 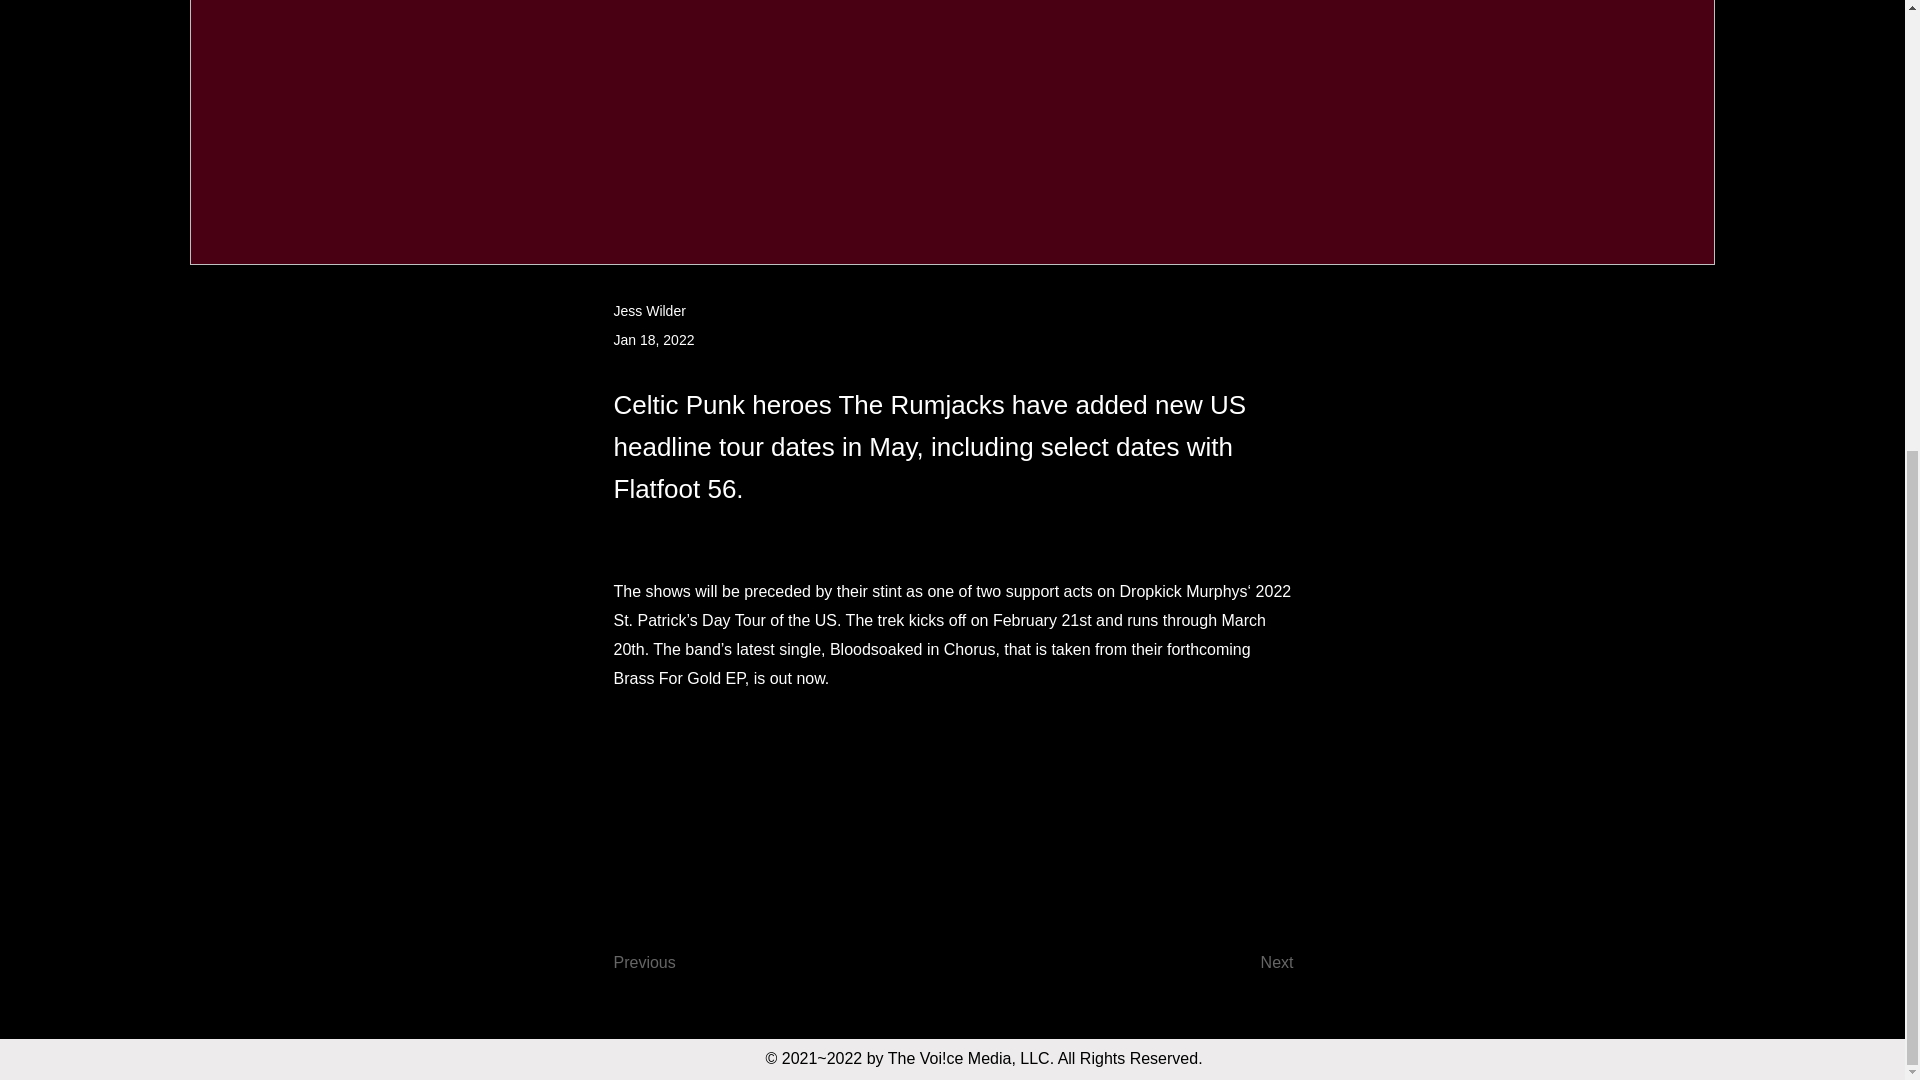 What do you see at coordinates (1244, 962) in the screenshot?
I see `Next` at bounding box center [1244, 962].